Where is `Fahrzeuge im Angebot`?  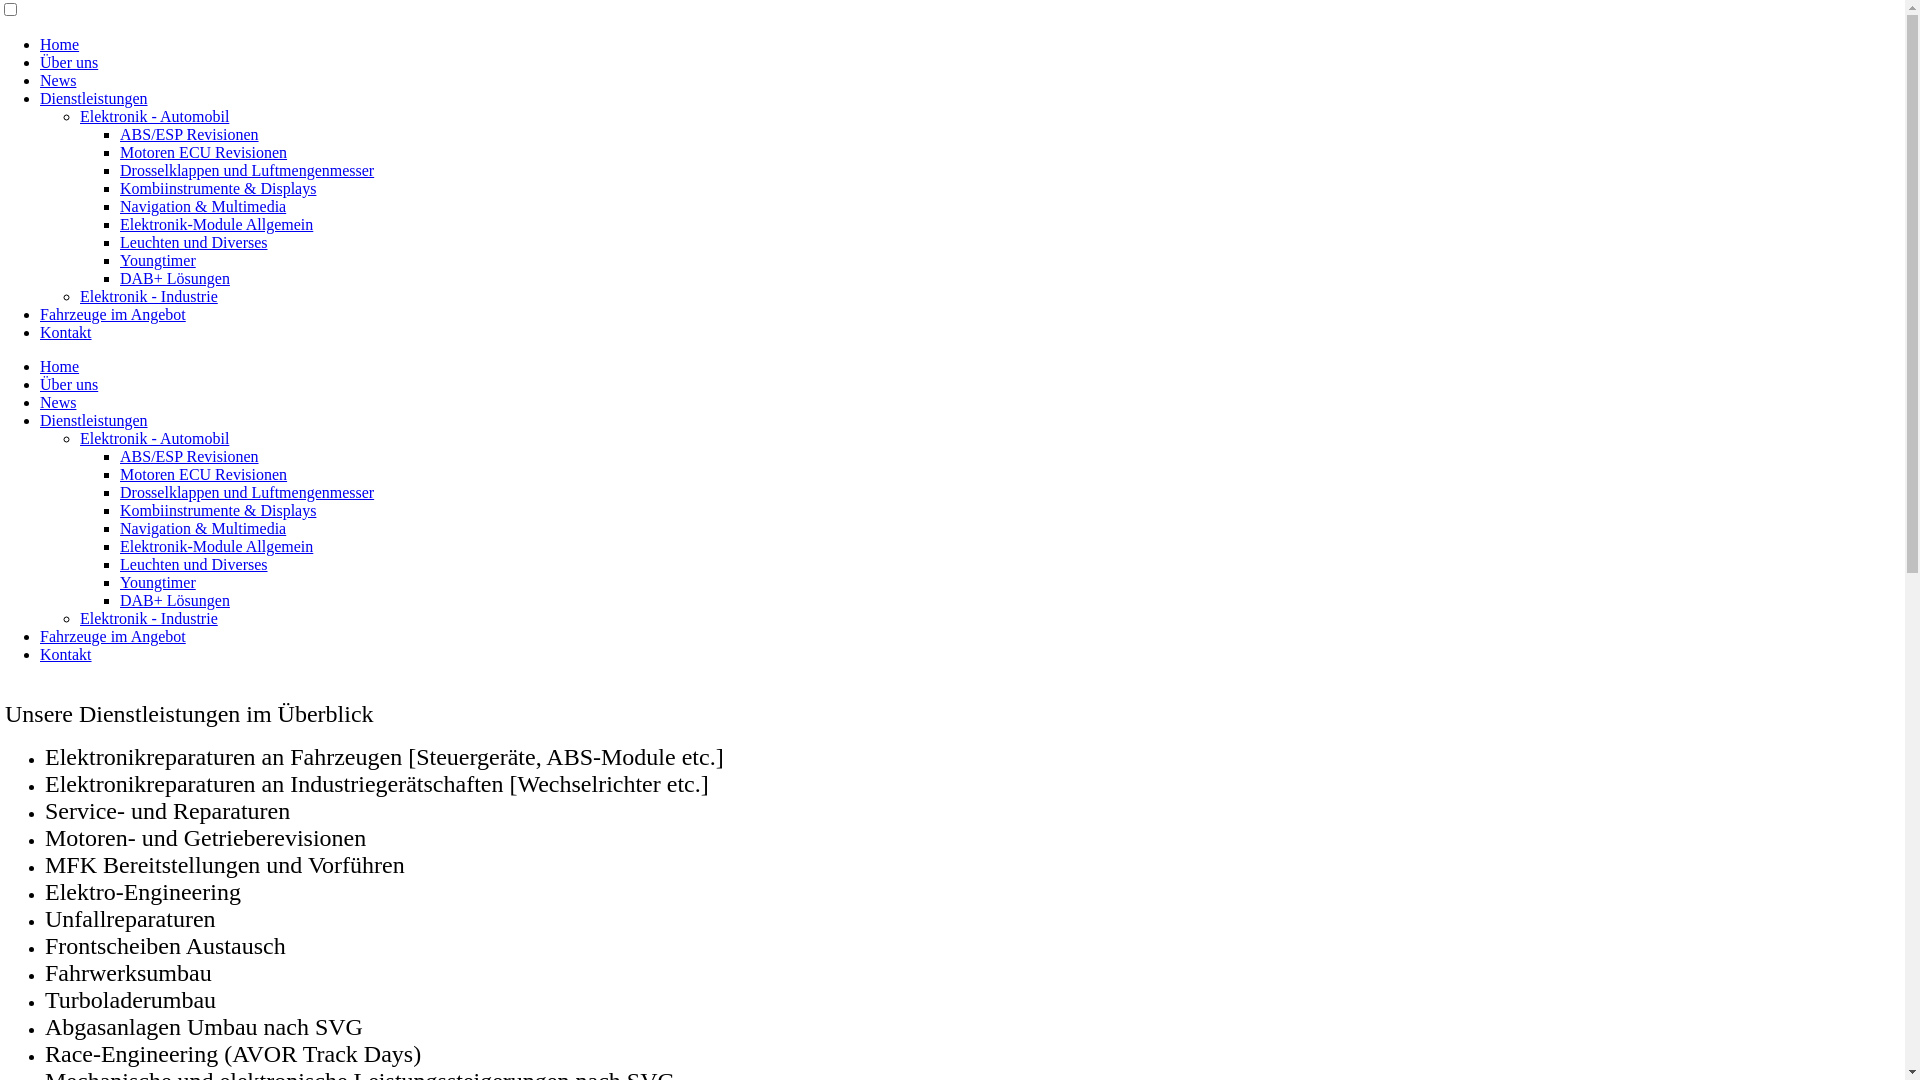
Fahrzeuge im Angebot is located at coordinates (113, 314).